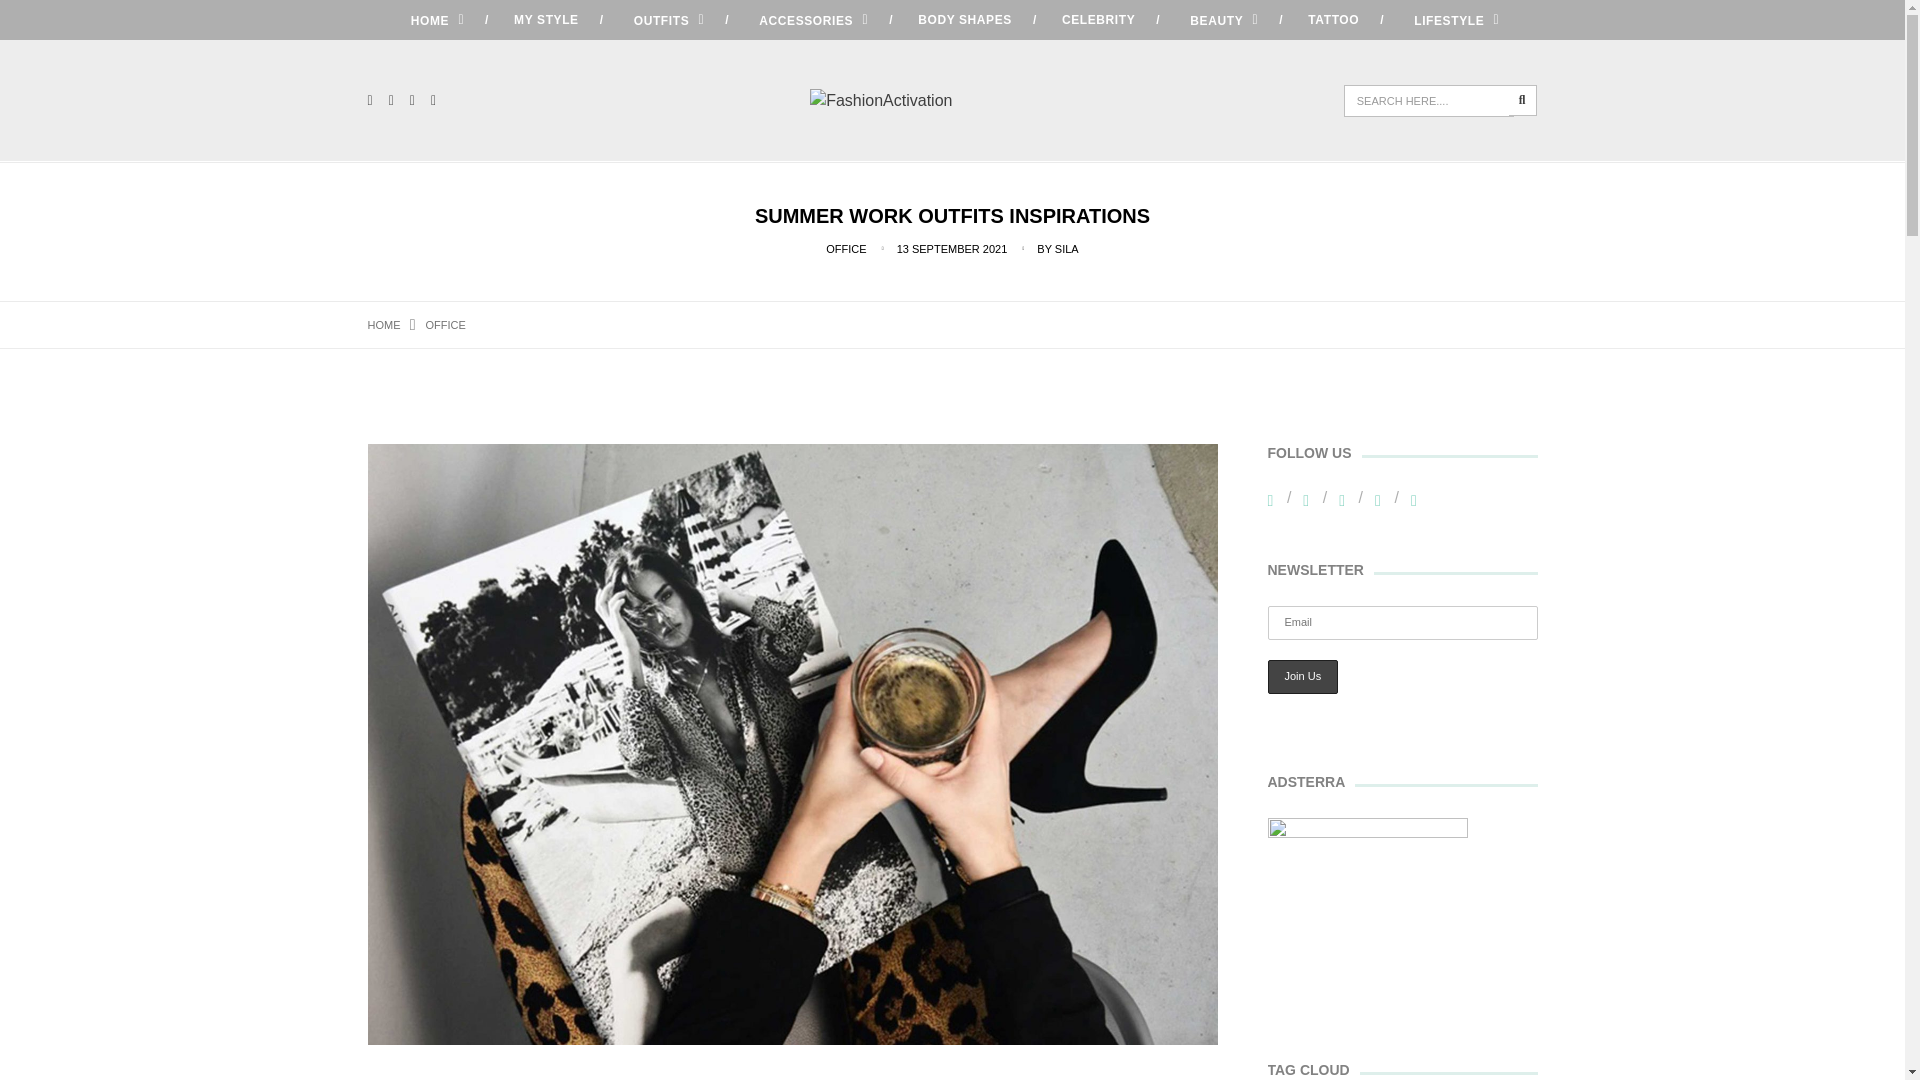 The image size is (1920, 1080). I want to click on Adsterra, so click(1368, 918).